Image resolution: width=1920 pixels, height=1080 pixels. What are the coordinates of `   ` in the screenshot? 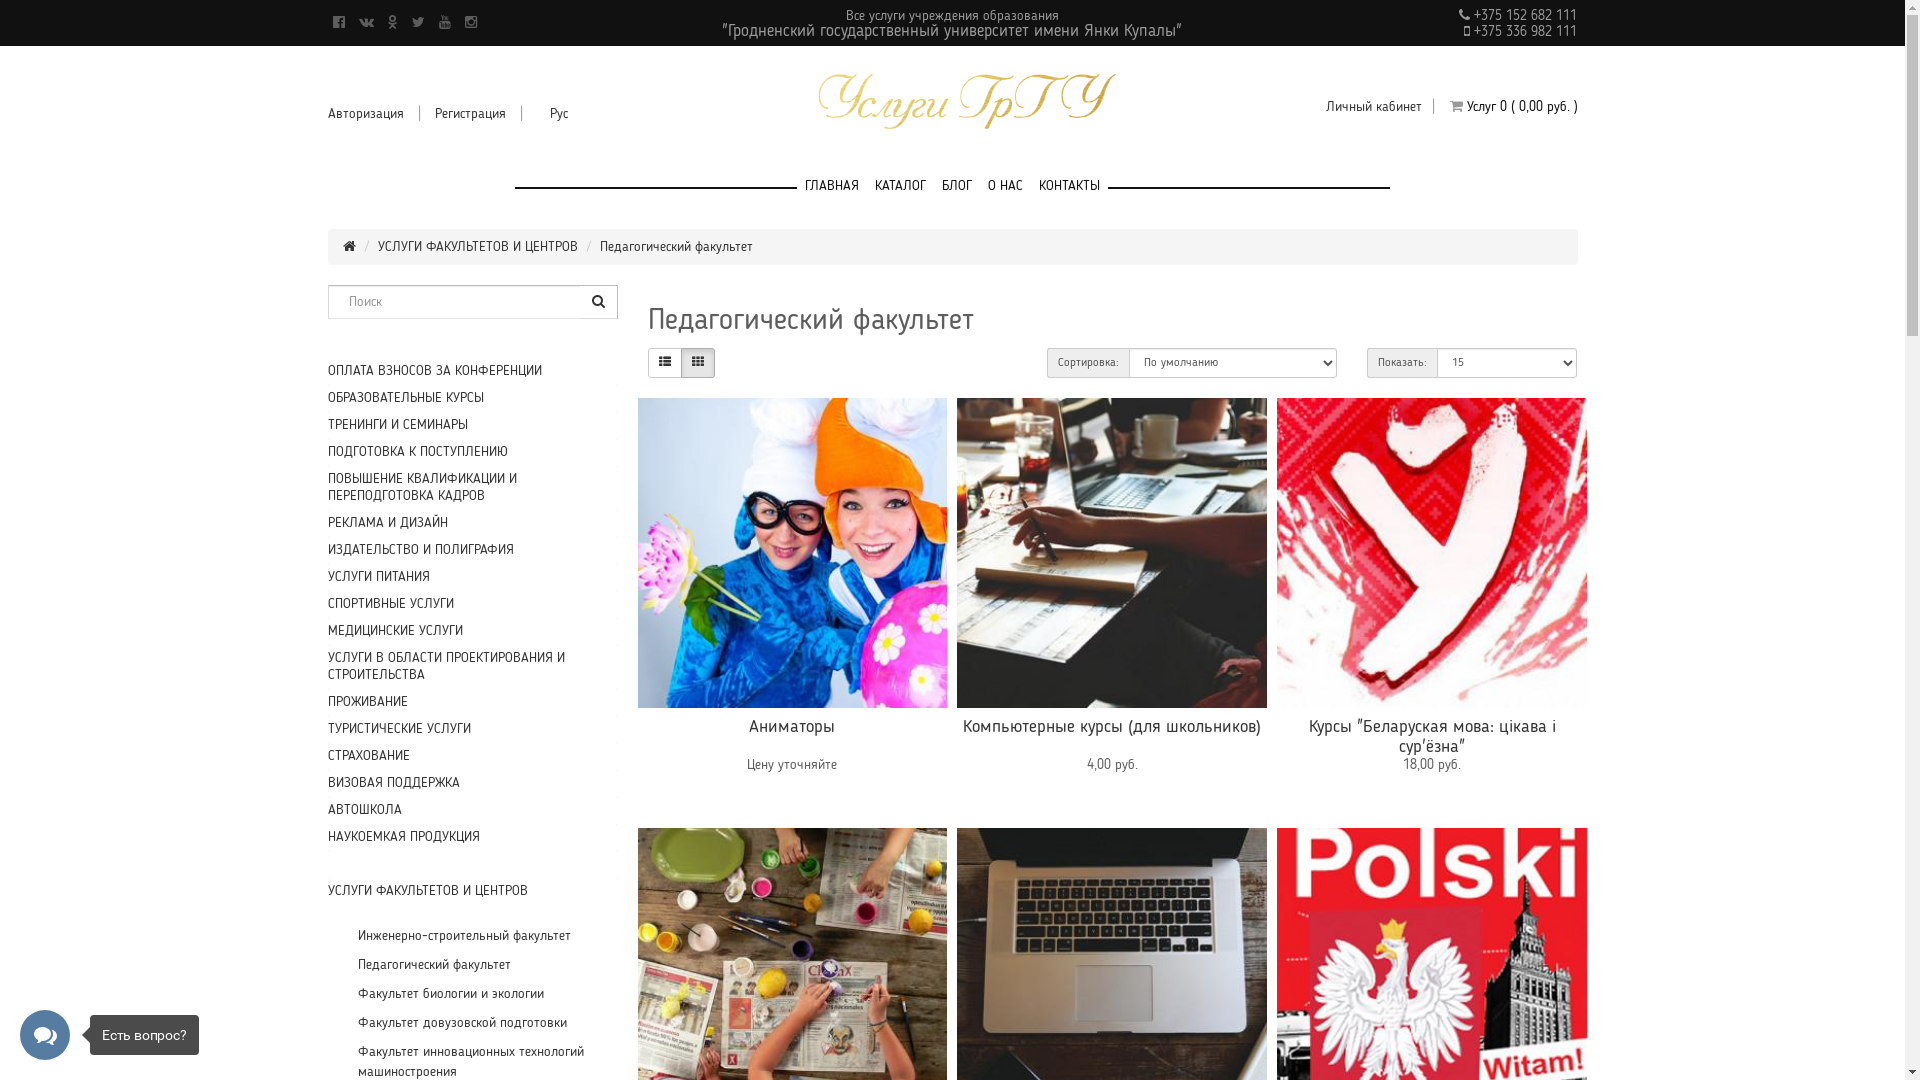 It's located at (334, 864).